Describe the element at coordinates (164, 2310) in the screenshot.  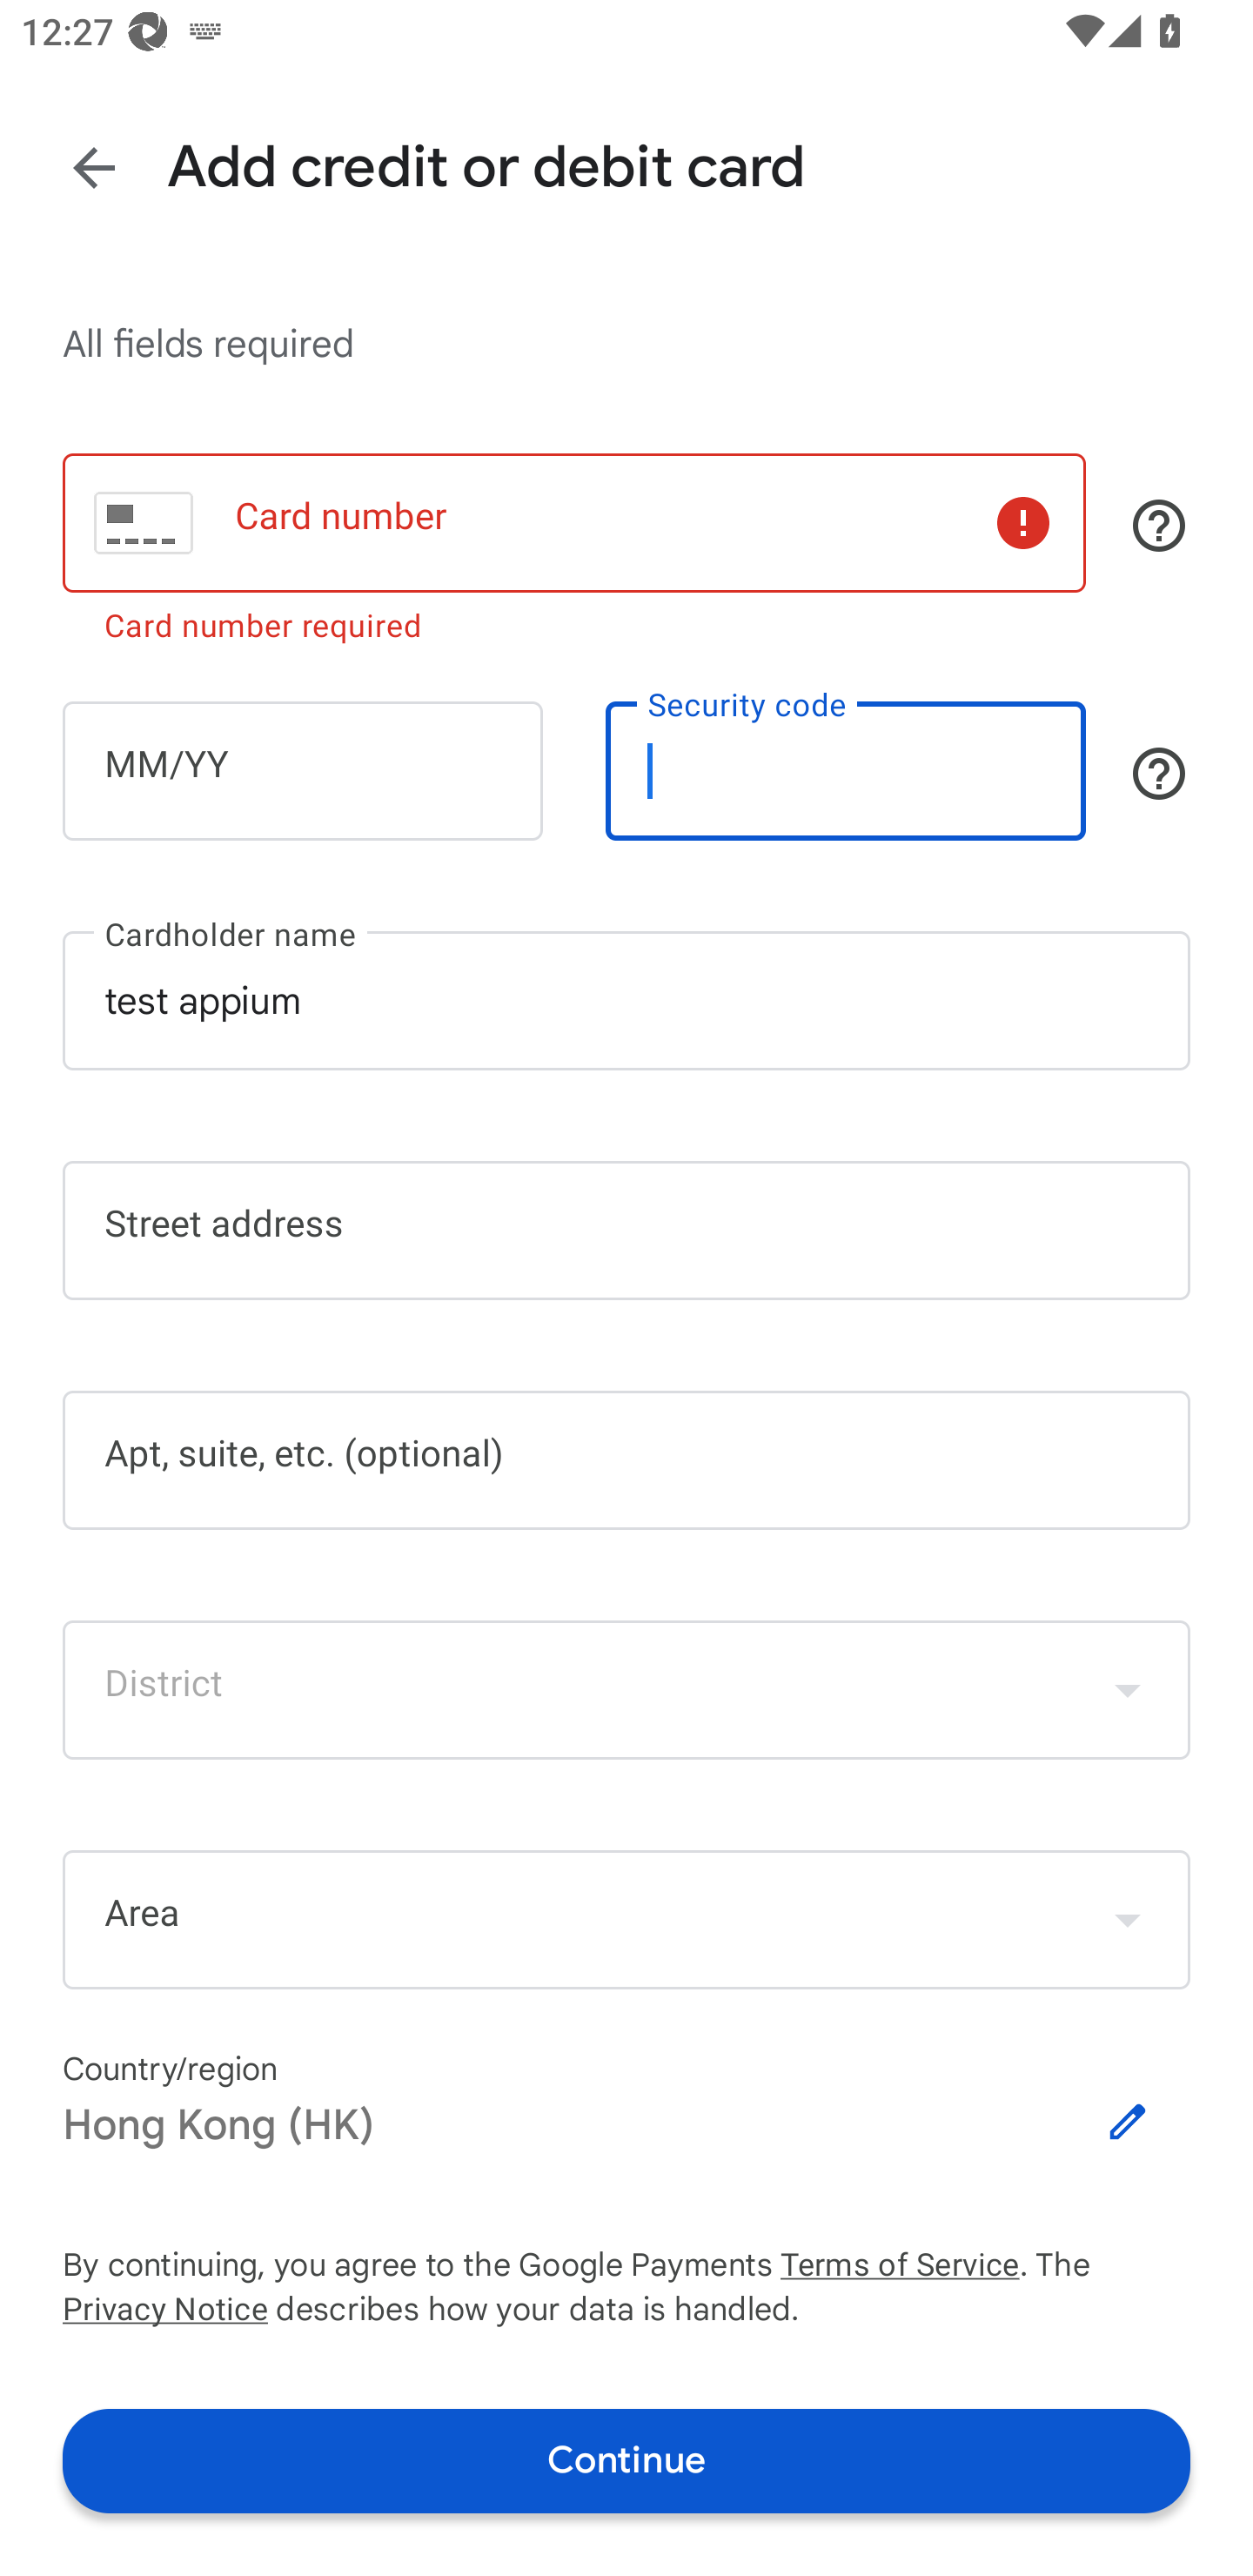
I see `Privacy Notice` at that location.